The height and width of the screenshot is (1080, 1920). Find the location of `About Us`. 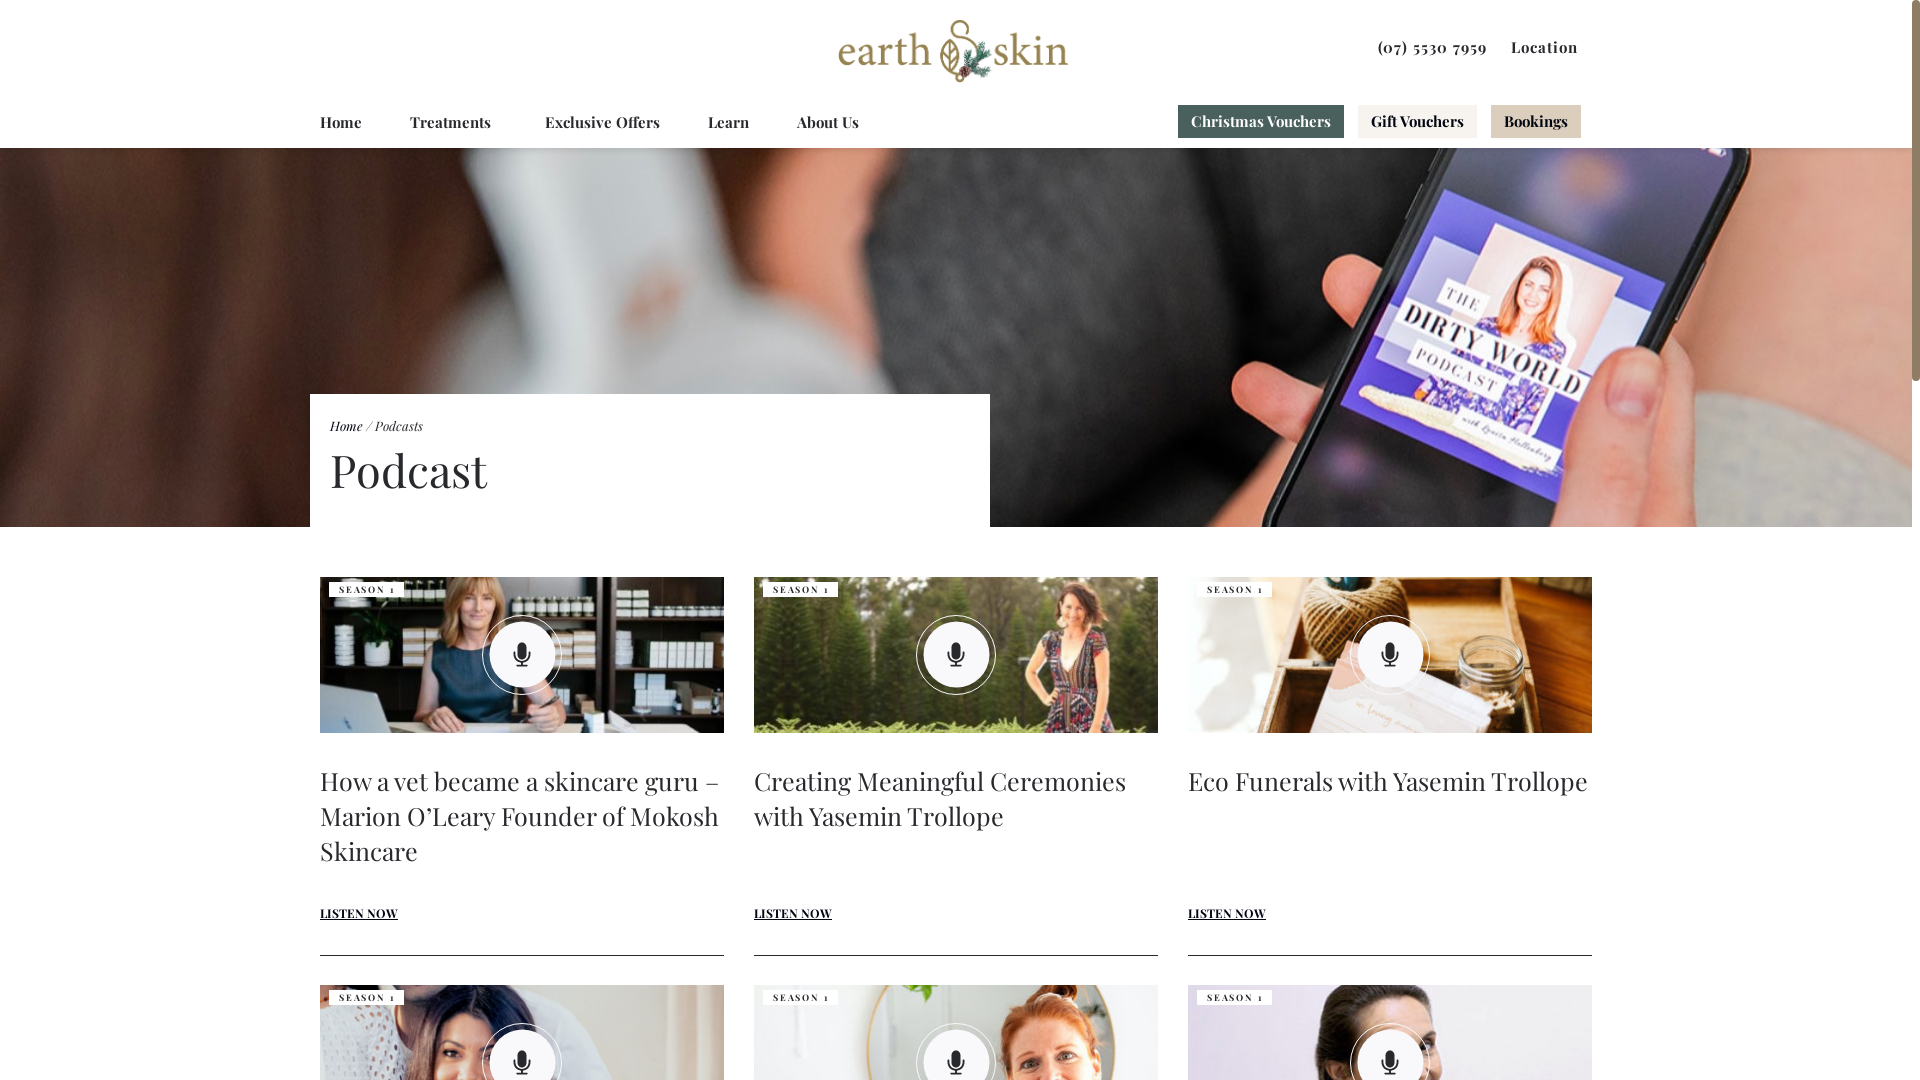

About Us is located at coordinates (828, 122).